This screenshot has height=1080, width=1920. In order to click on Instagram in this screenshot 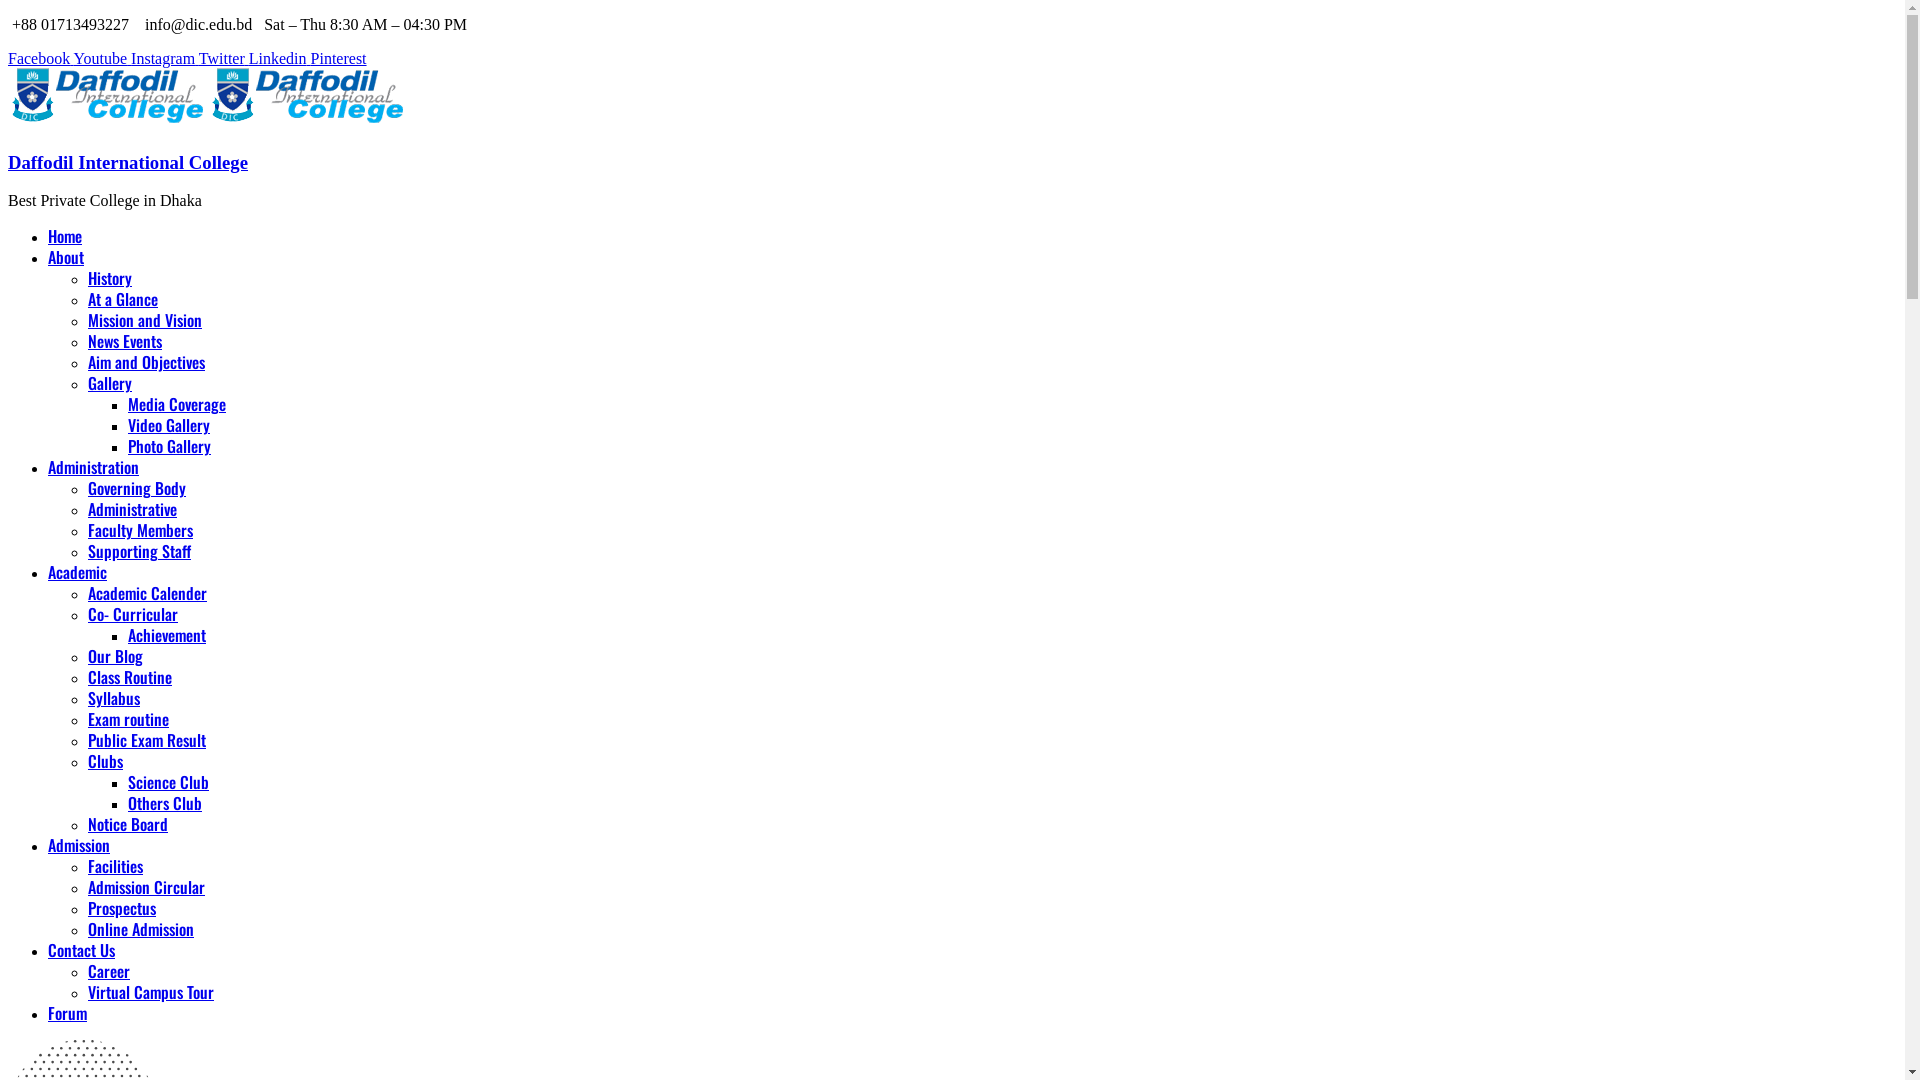, I will do `click(165, 58)`.